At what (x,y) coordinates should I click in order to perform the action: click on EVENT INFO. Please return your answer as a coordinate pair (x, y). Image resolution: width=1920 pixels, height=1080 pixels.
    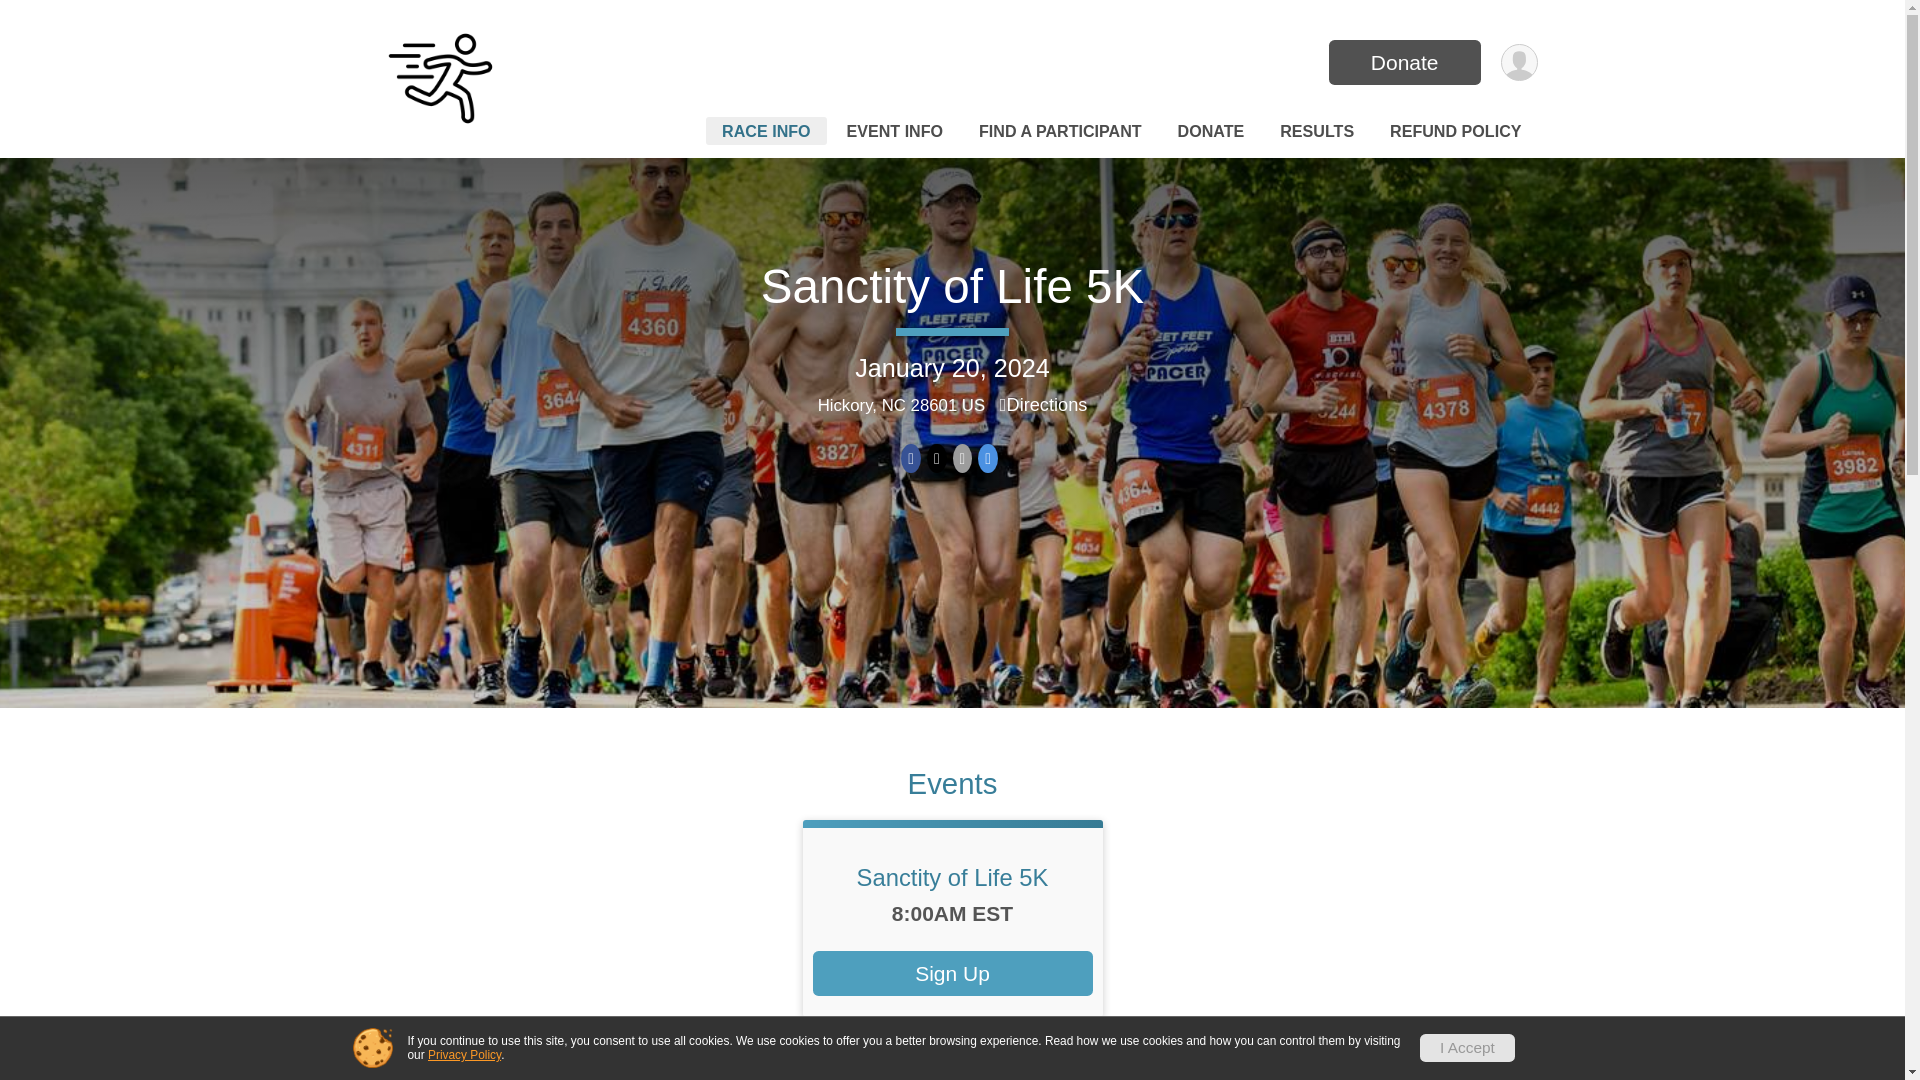
    Looking at the image, I should click on (894, 130).